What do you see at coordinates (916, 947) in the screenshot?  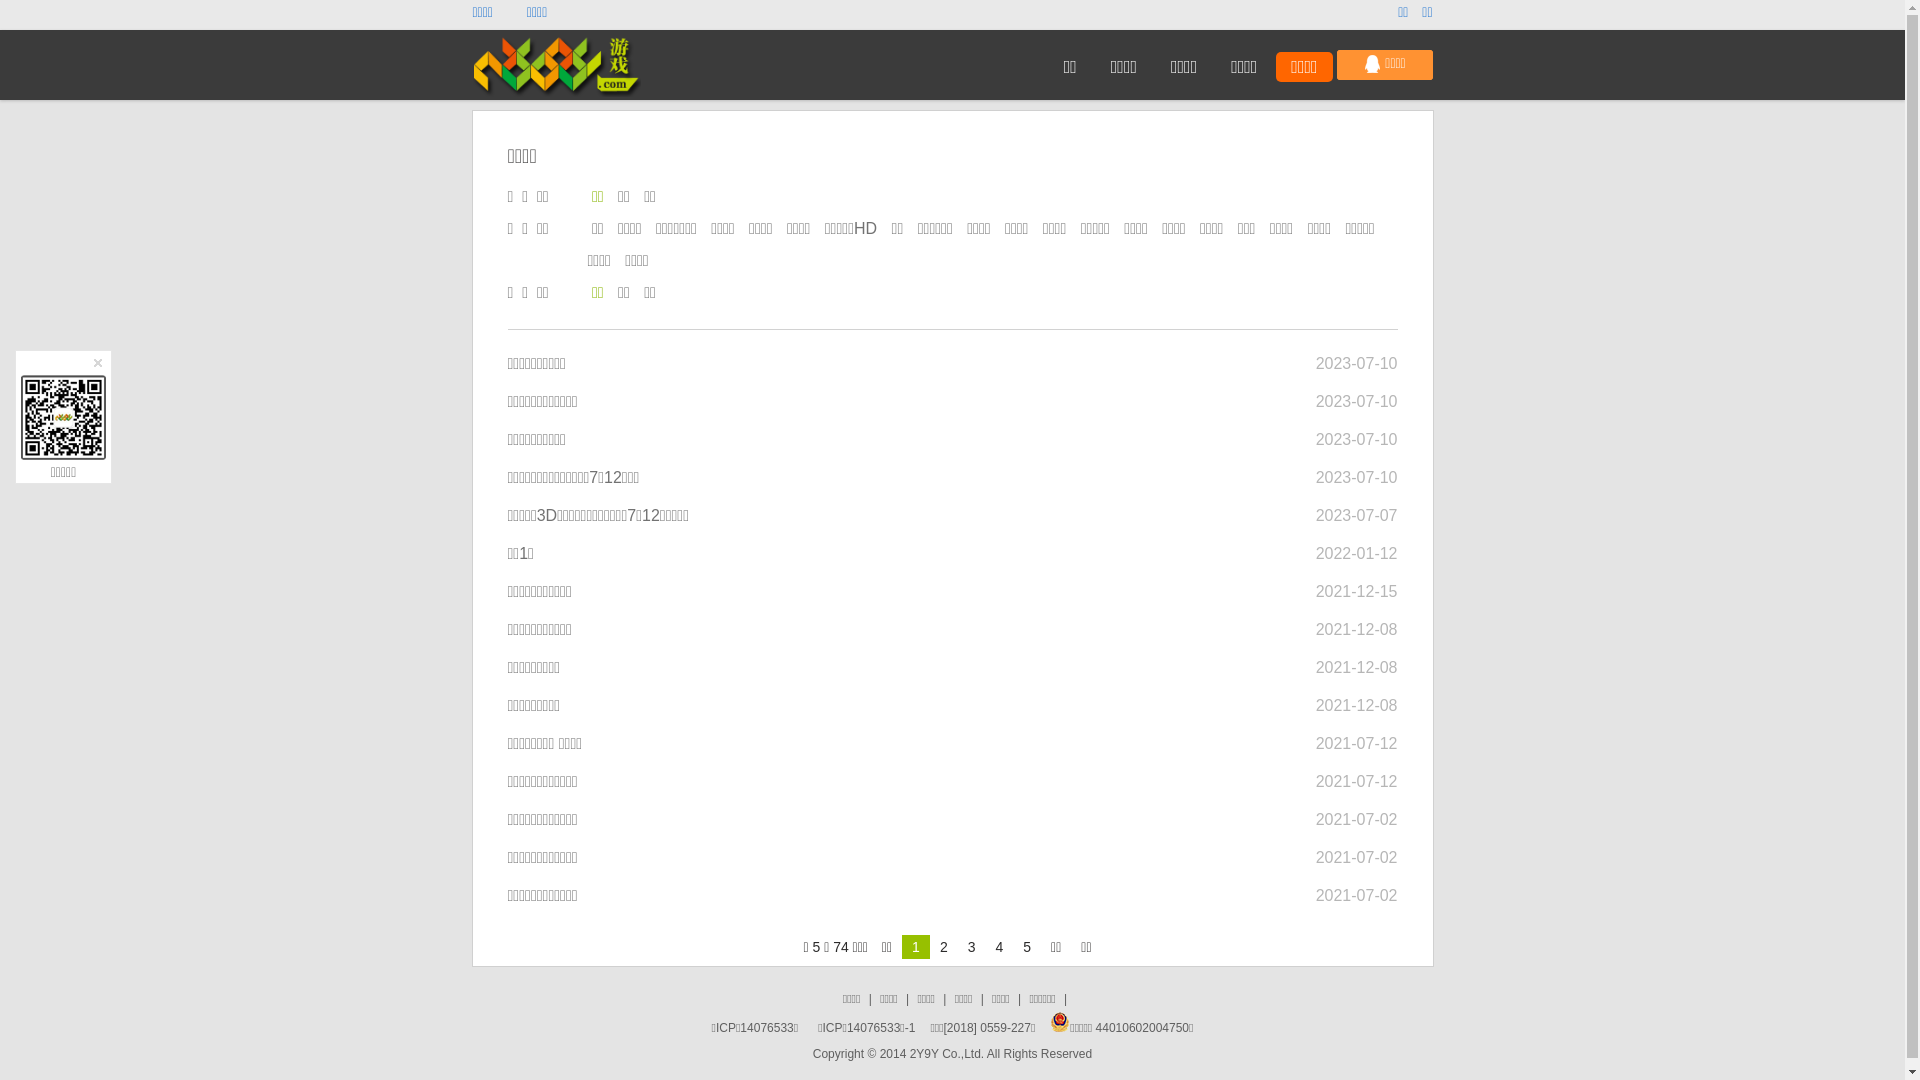 I see `1` at bounding box center [916, 947].